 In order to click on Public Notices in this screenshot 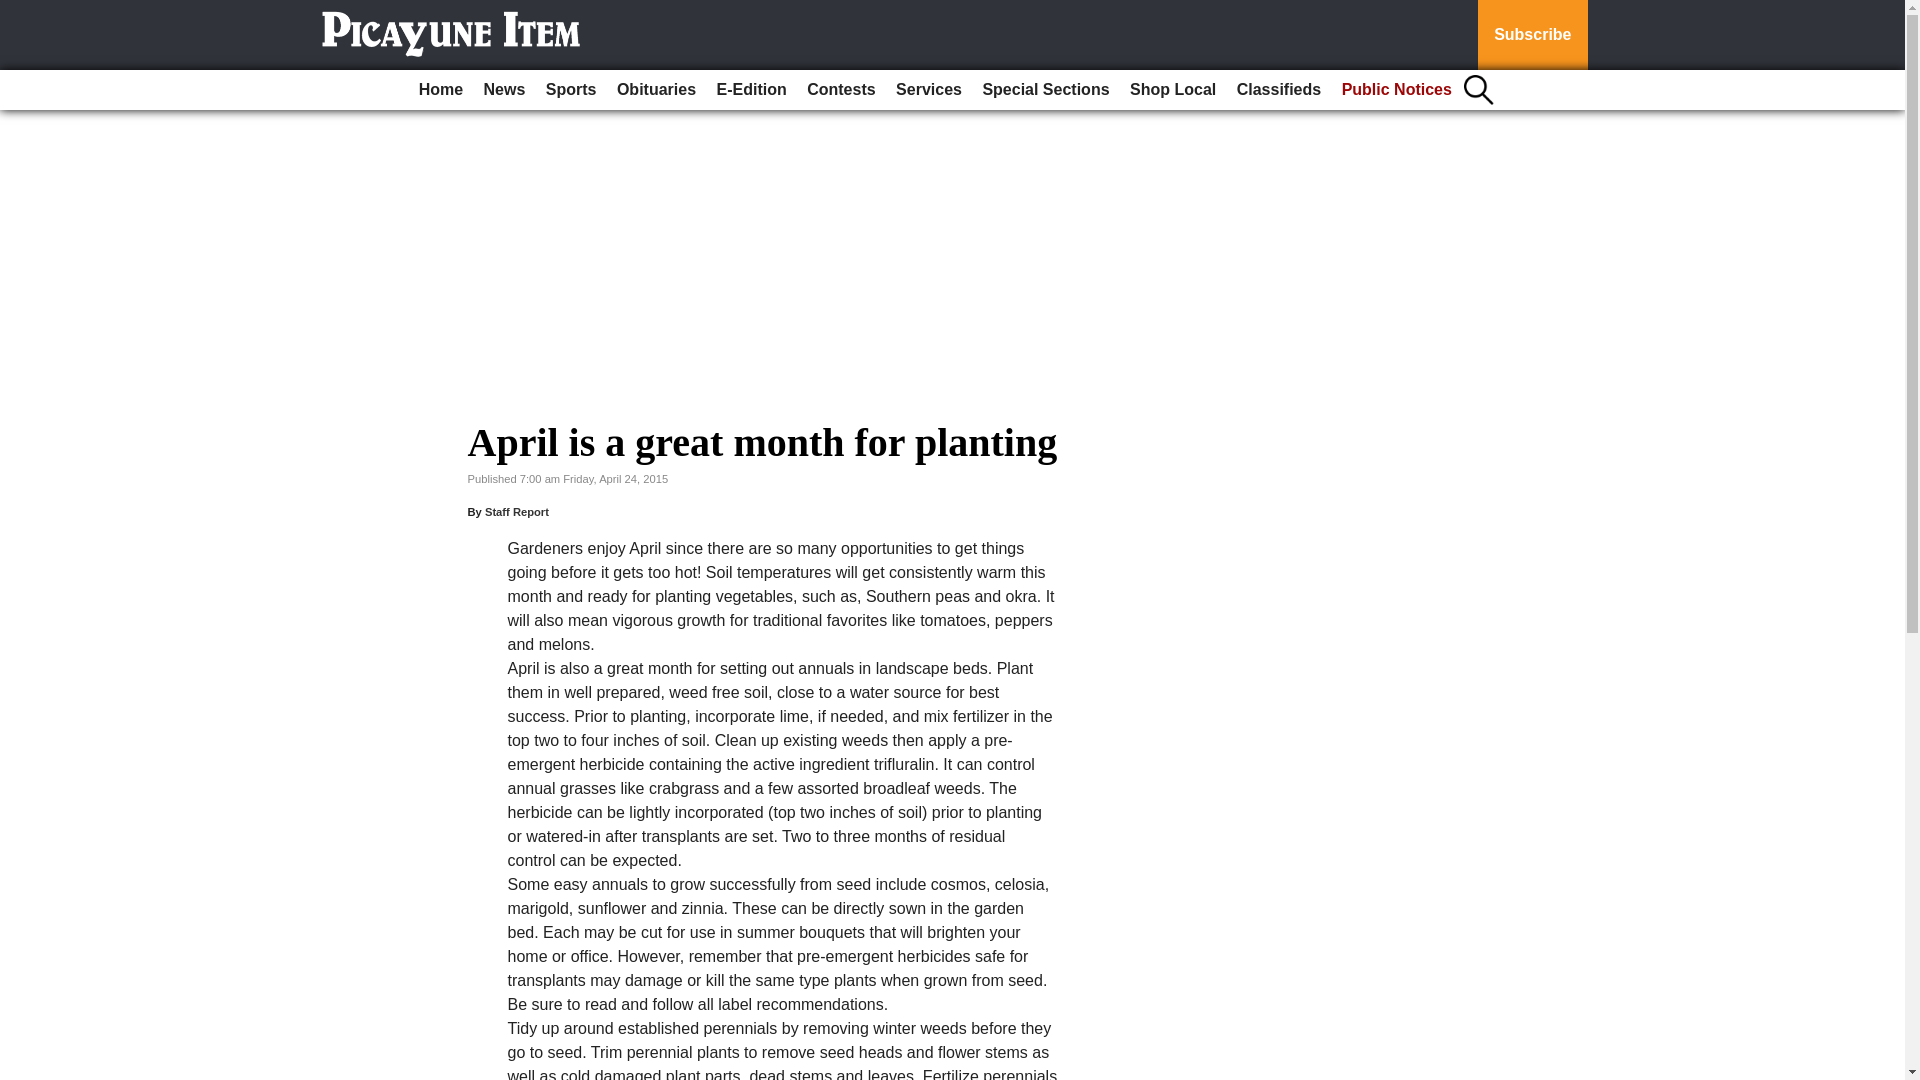, I will do `click(1396, 90)`.